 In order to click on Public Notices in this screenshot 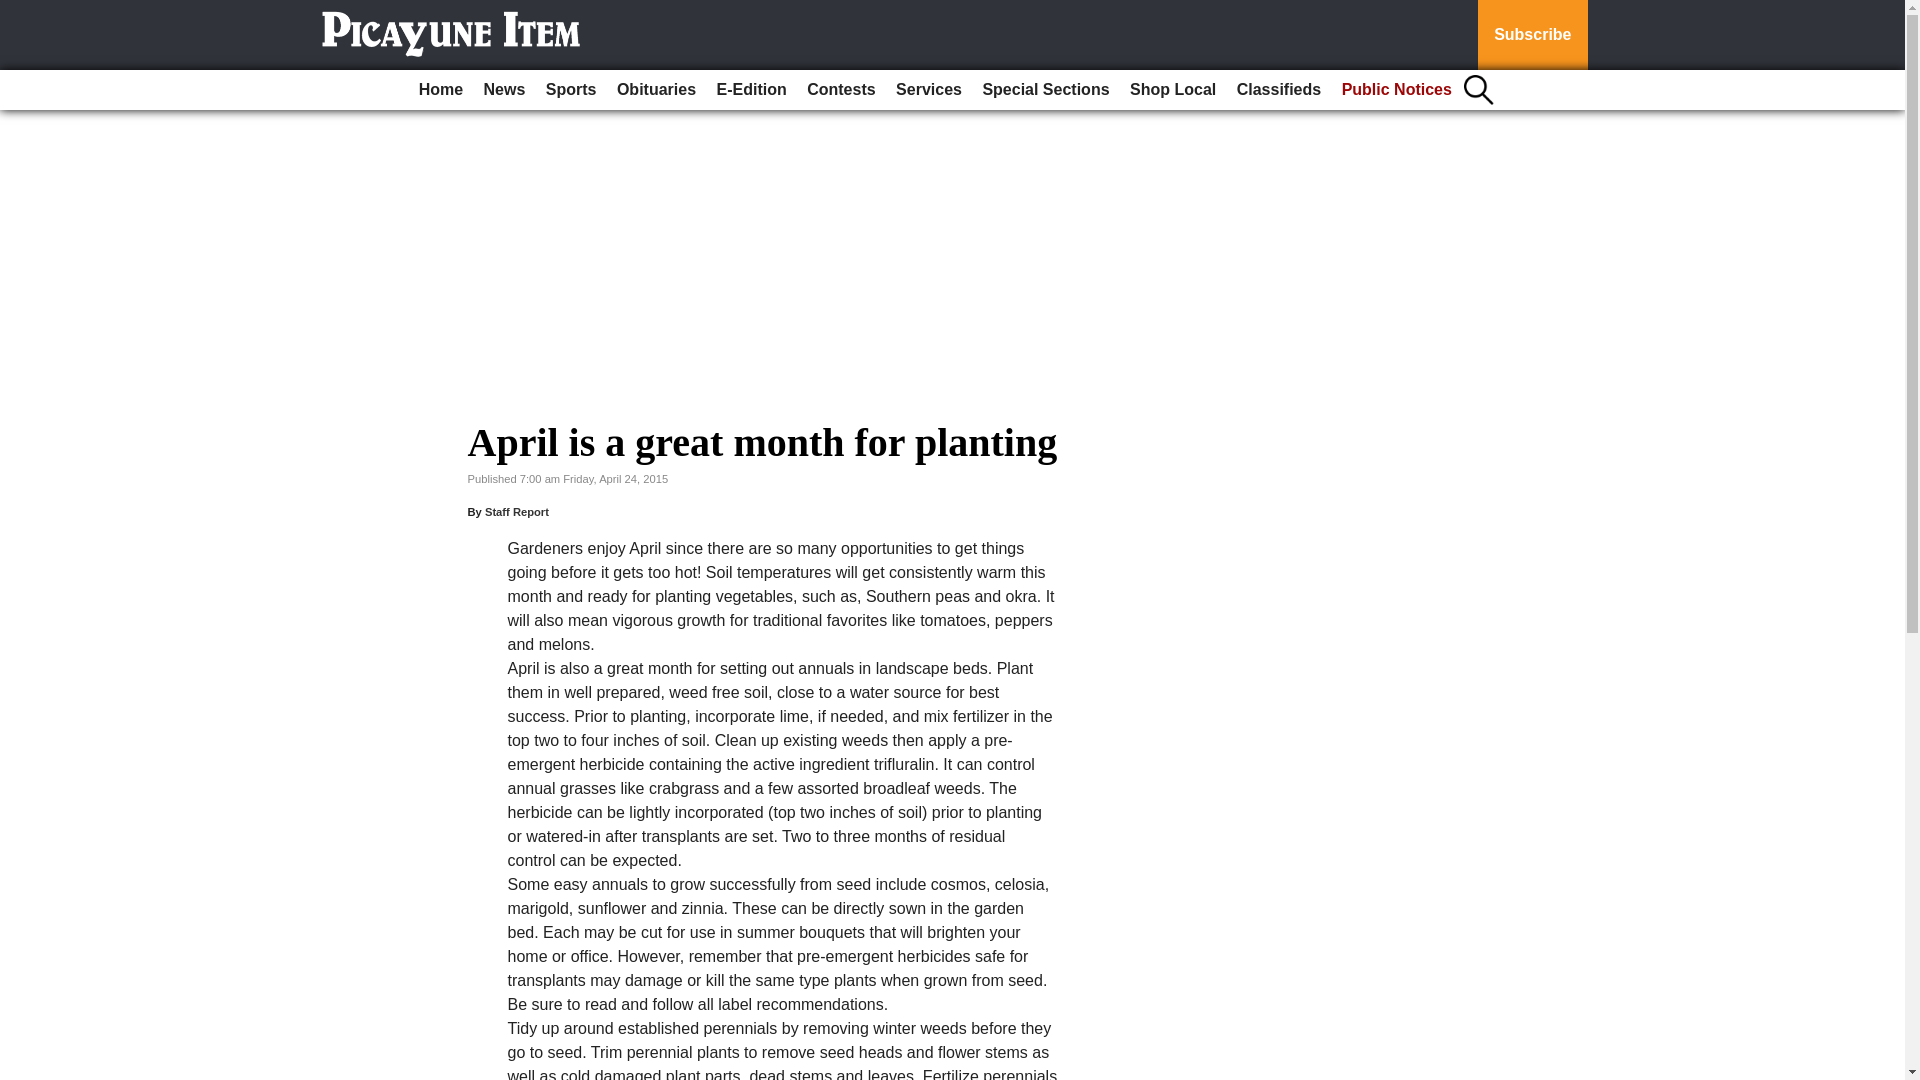, I will do `click(1396, 90)`.